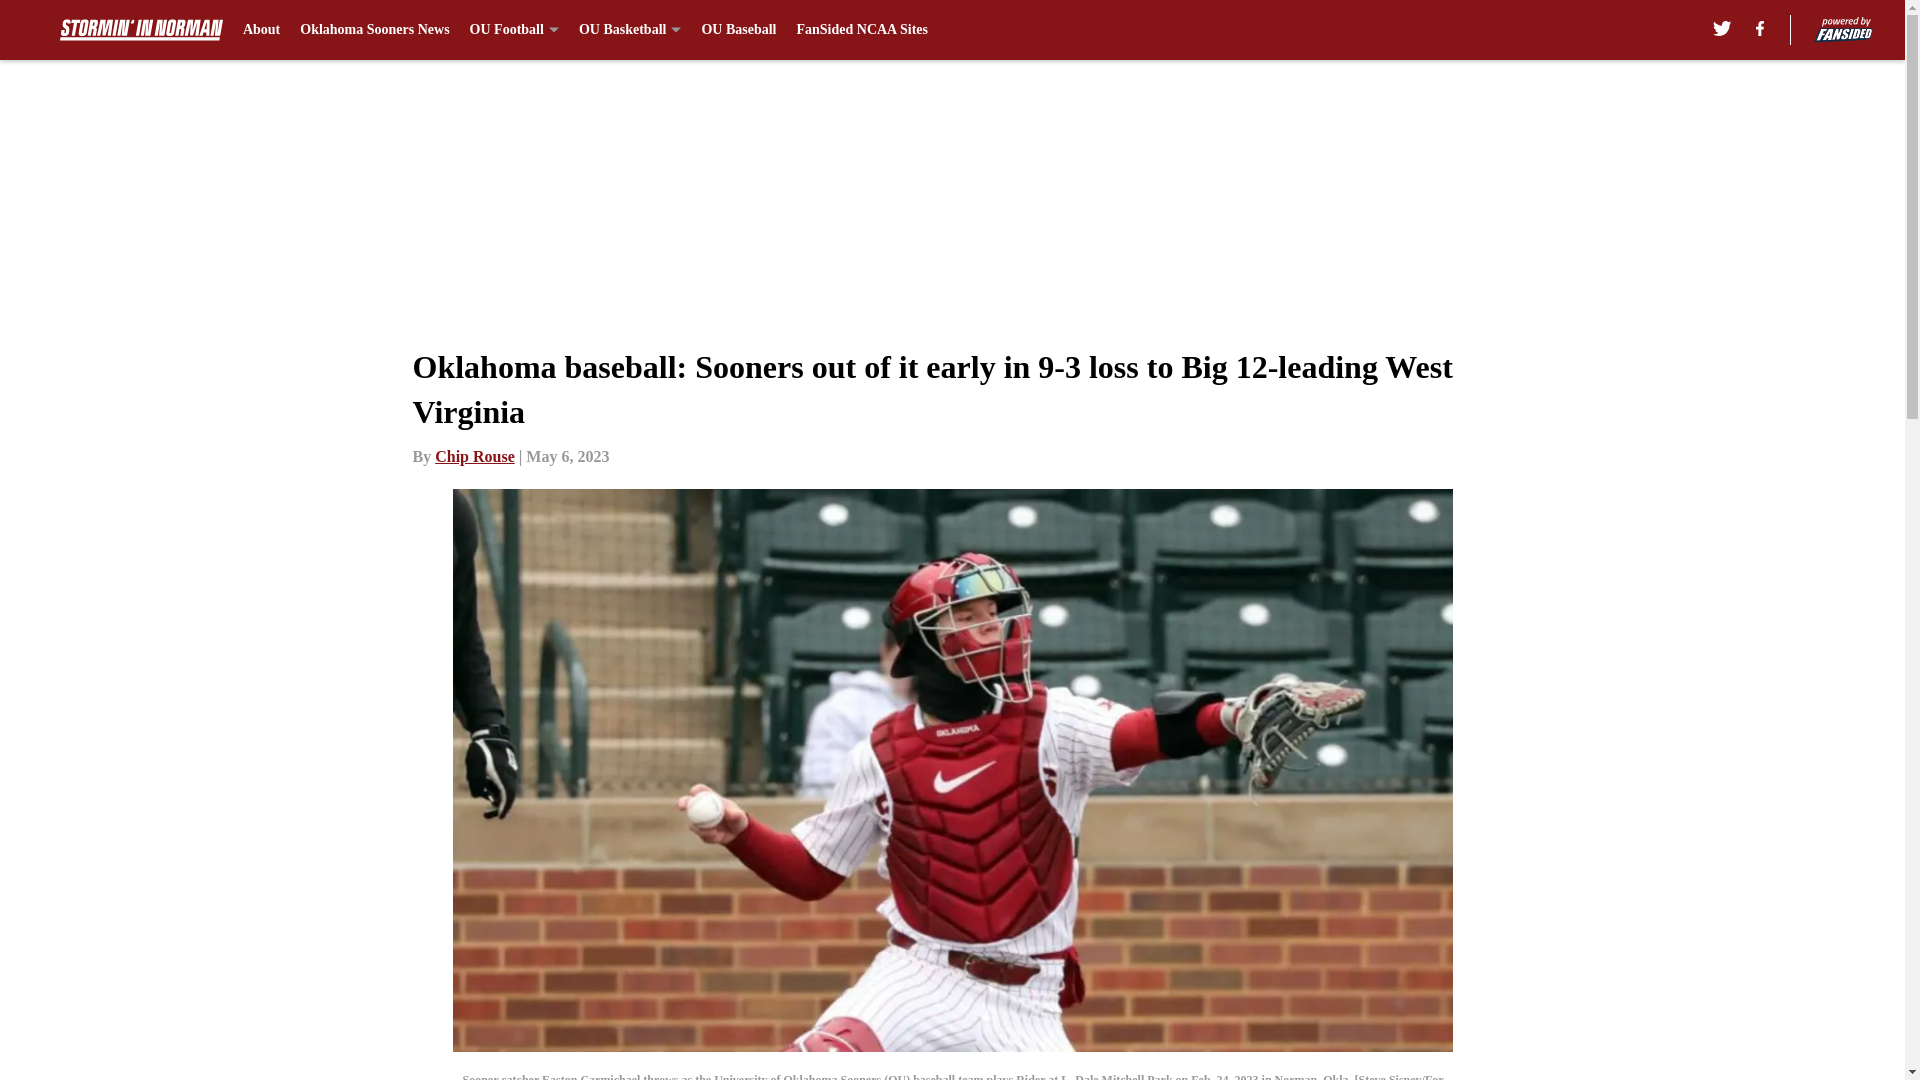 The image size is (1920, 1080). I want to click on FanSided NCAA Sites, so click(862, 30).